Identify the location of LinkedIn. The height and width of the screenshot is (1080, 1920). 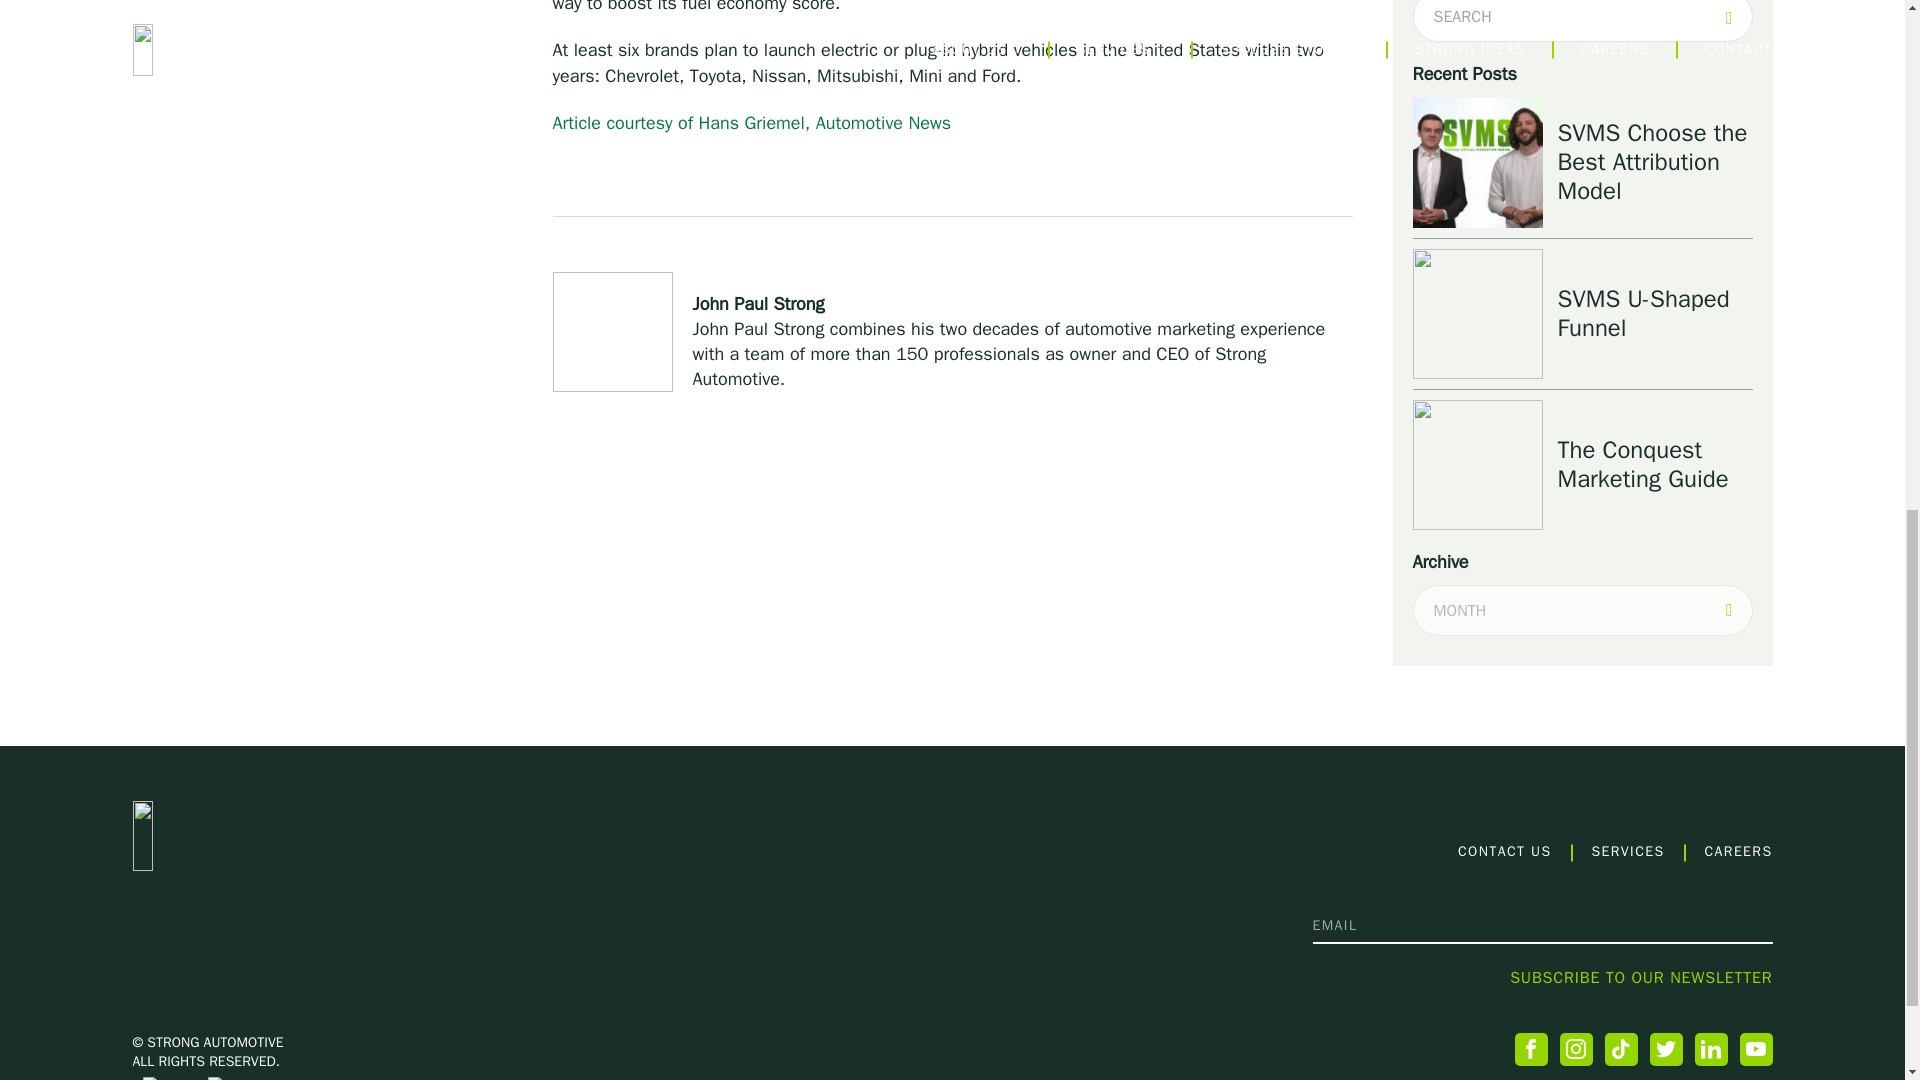
(1710, 1048).